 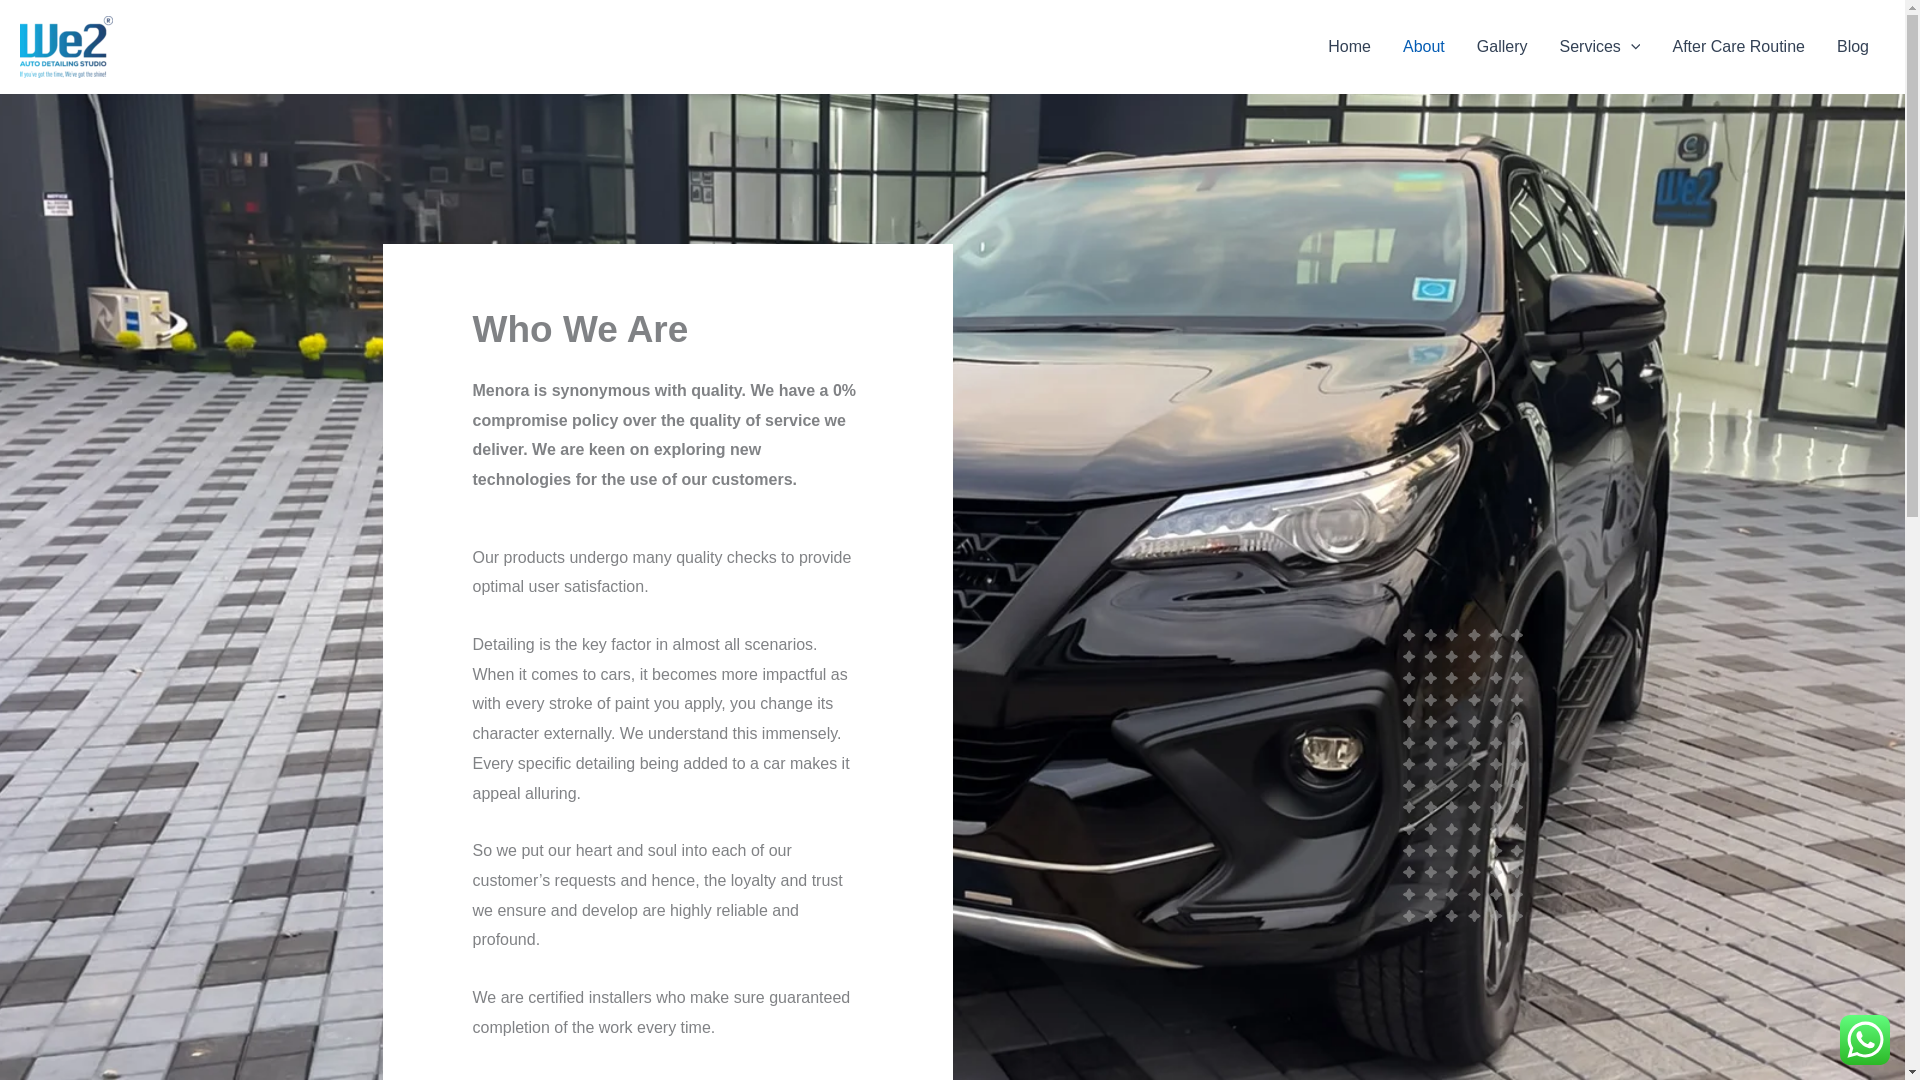 I want to click on Gallery, so click(x=1502, y=46).